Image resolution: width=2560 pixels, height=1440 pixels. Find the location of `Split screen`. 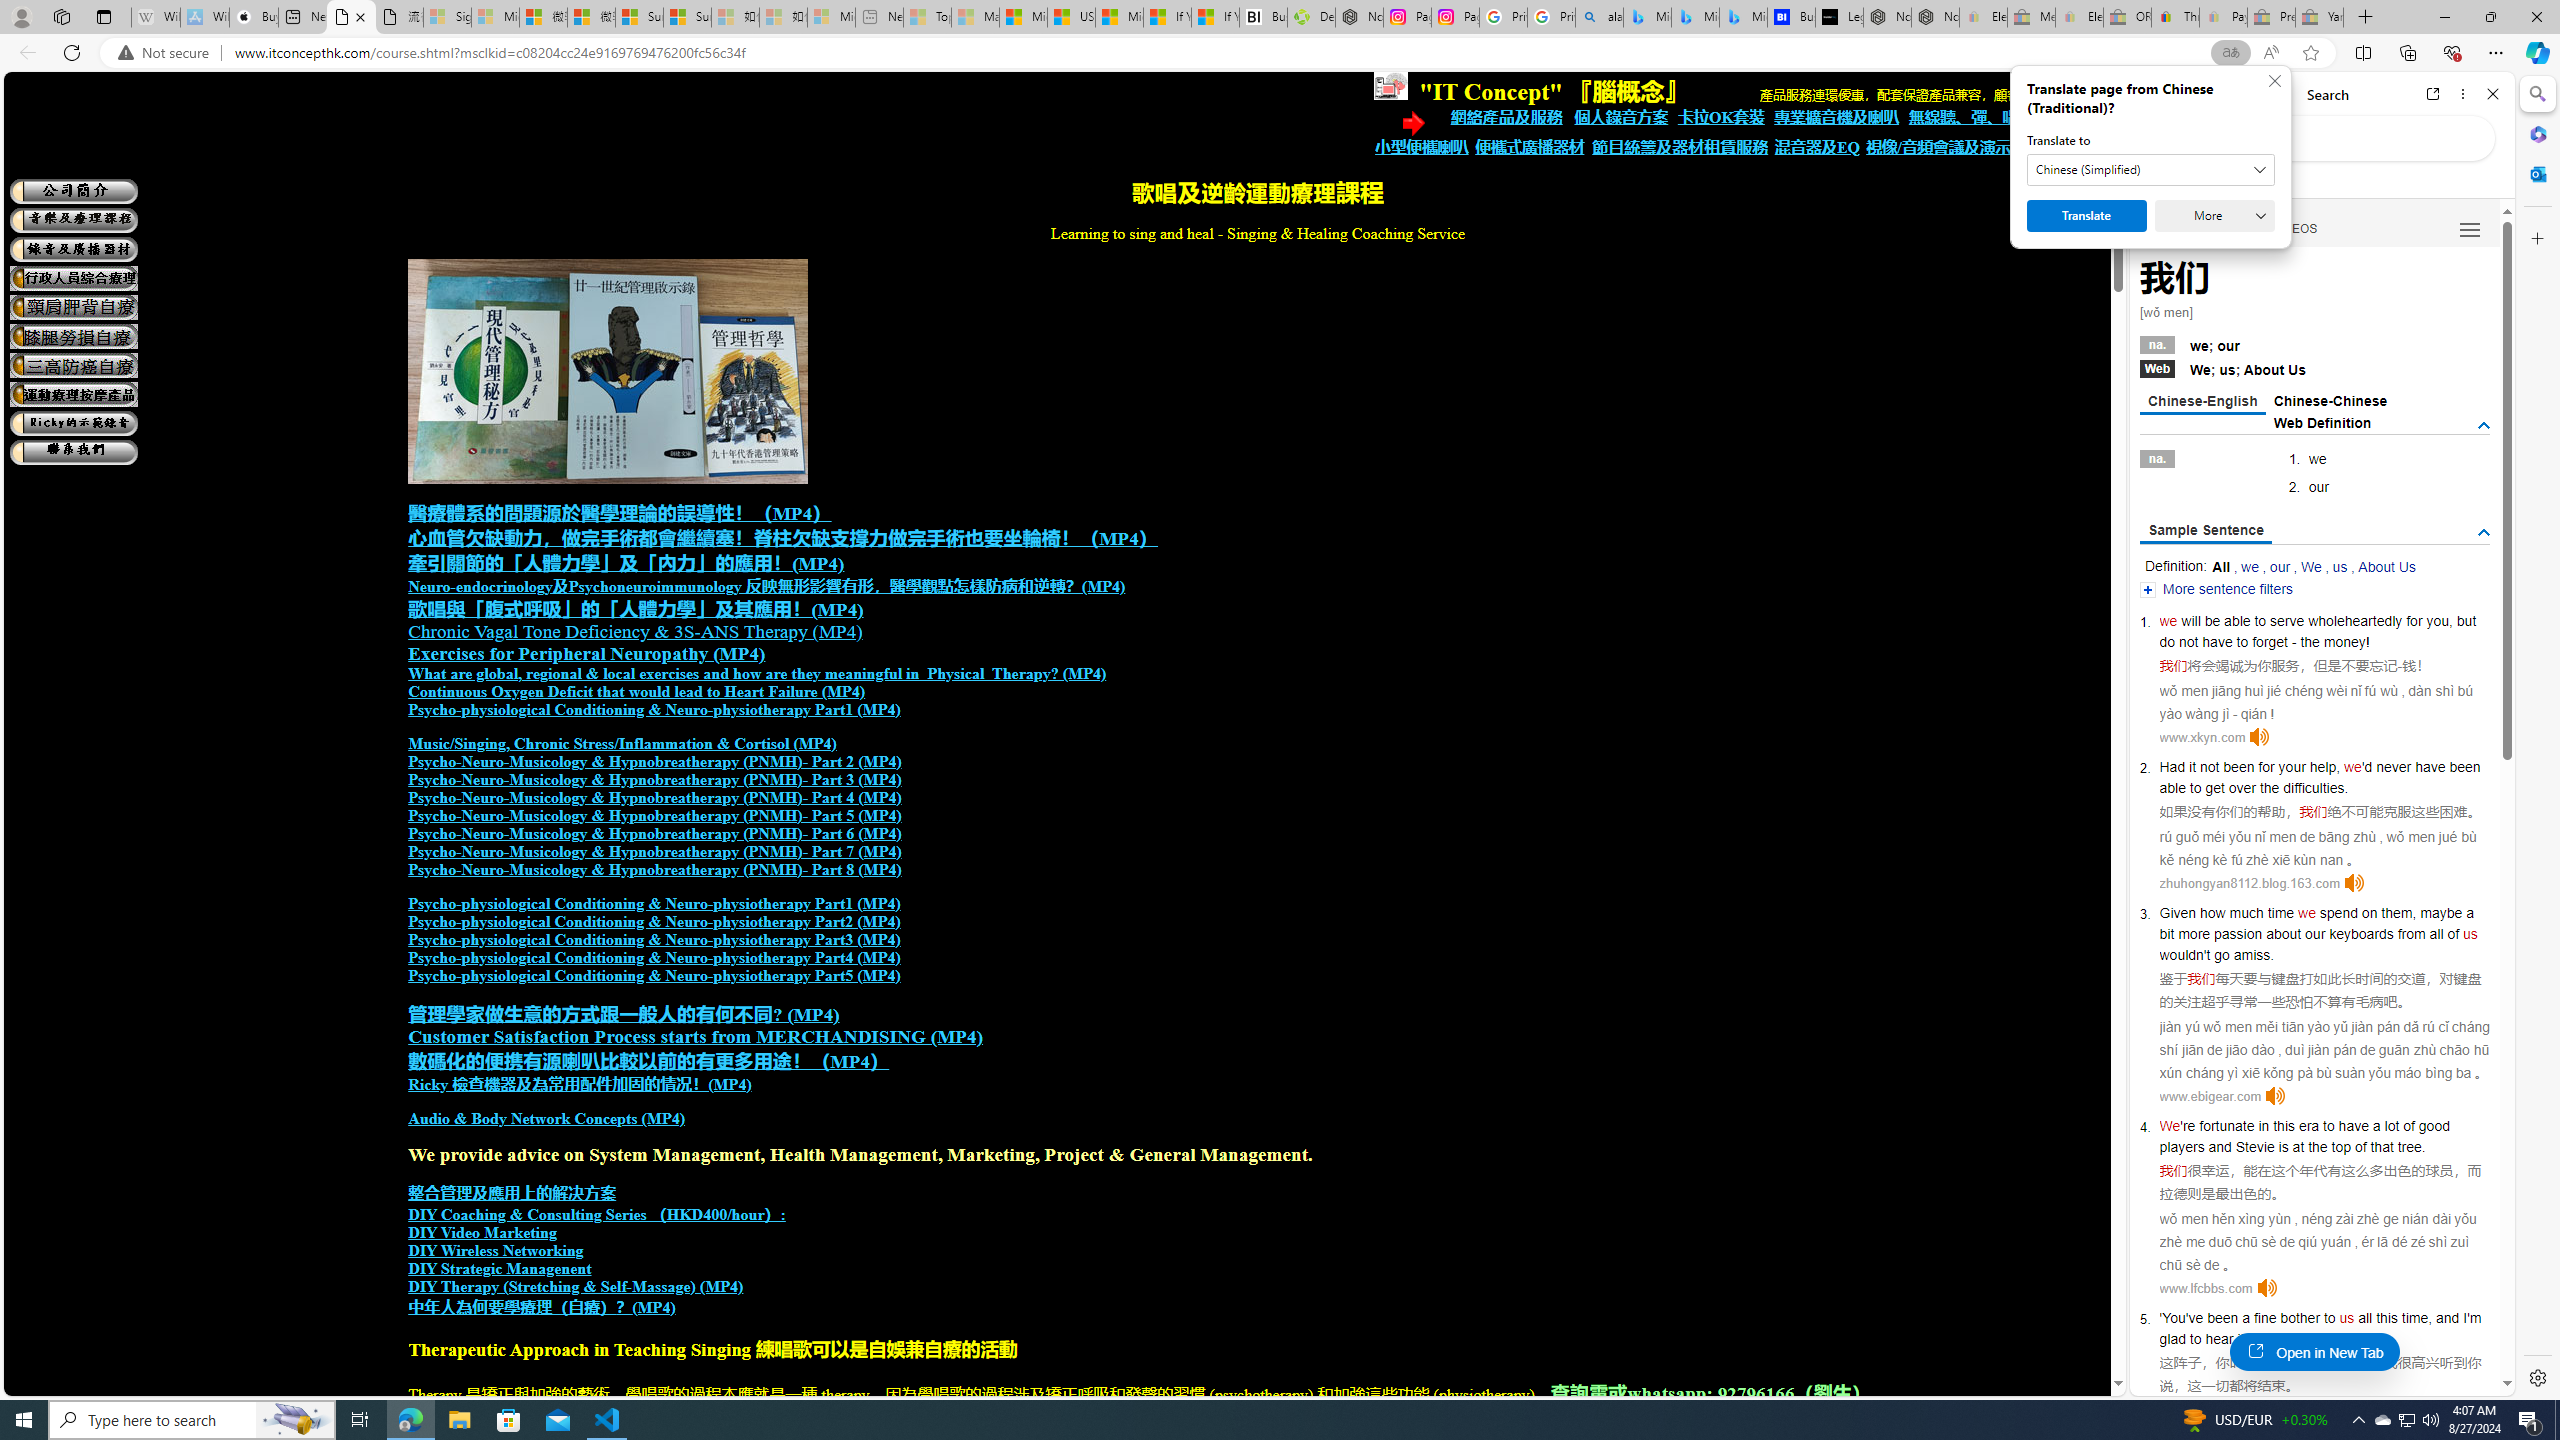

Split screen is located at coordinates (2364, 52).